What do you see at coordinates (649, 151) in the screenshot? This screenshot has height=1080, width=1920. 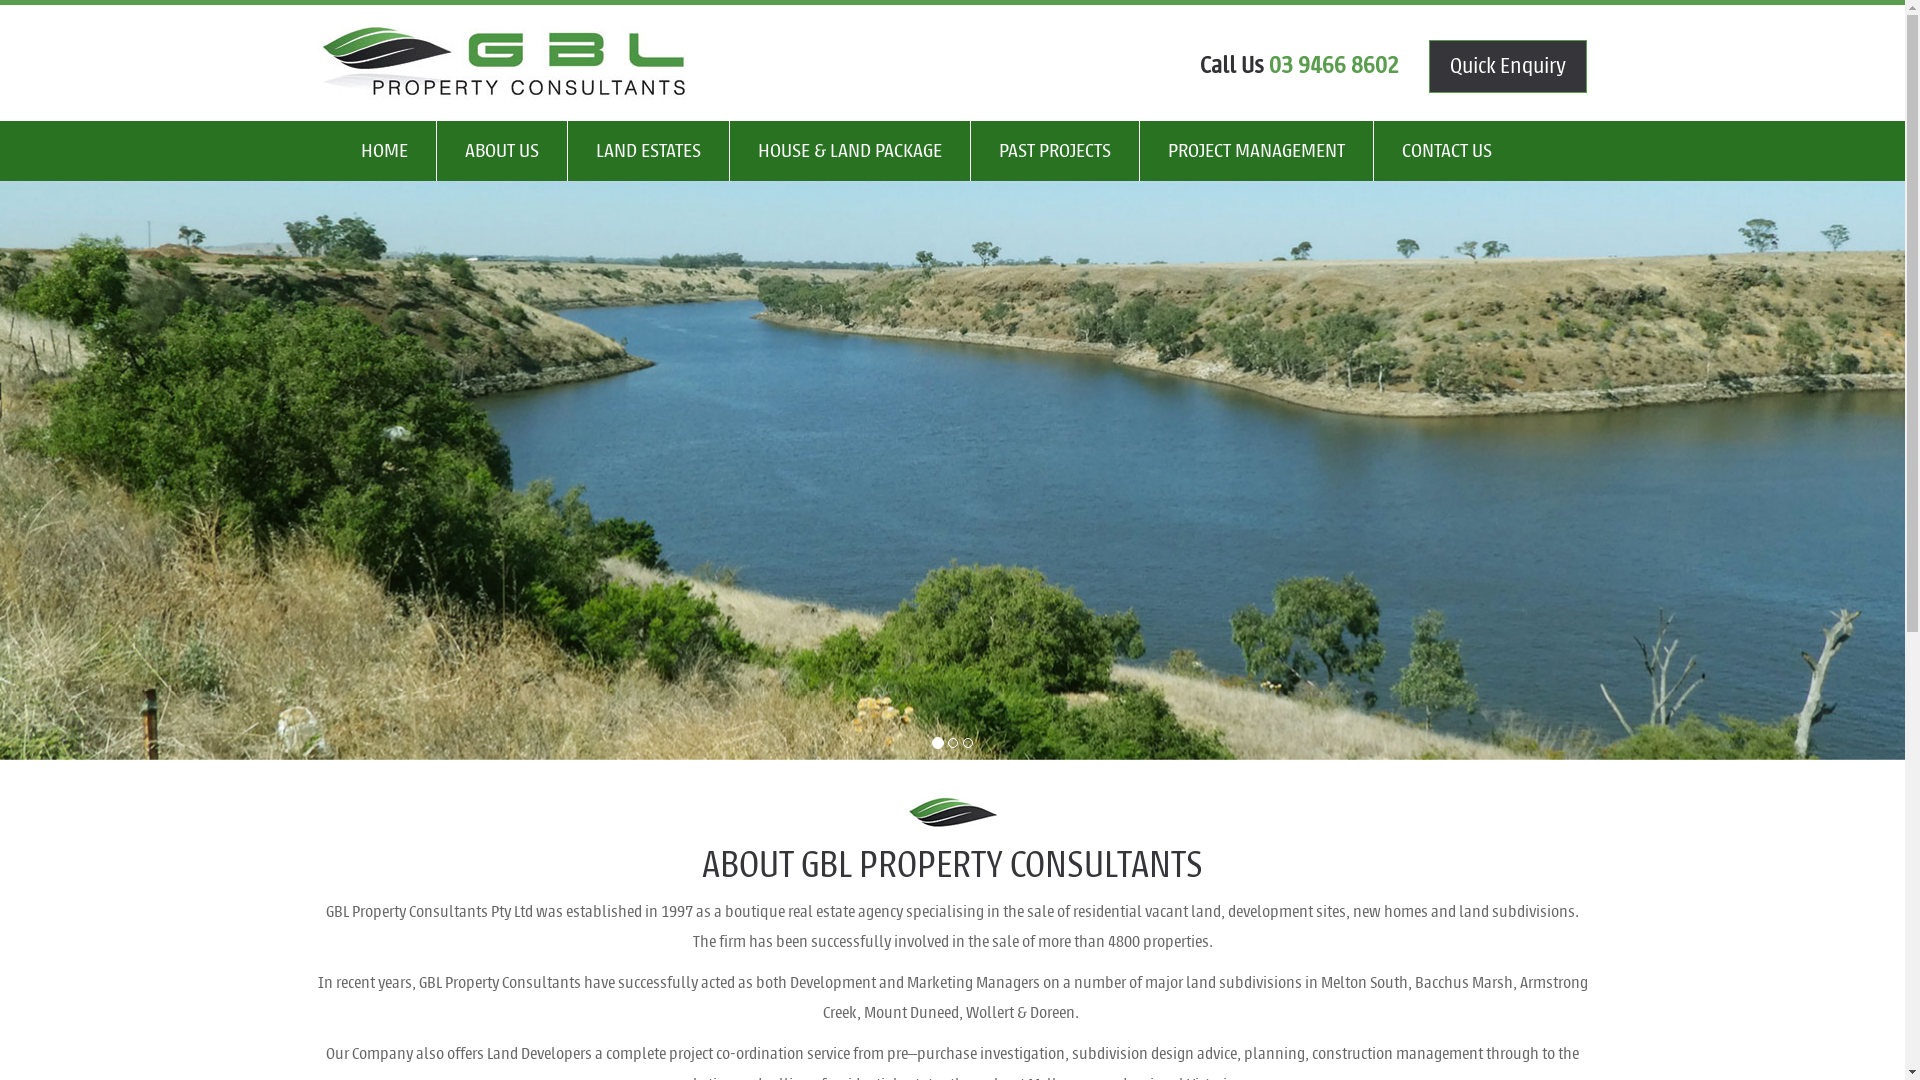 I see `LAND ESTATES` at bounding box center [649, 151].